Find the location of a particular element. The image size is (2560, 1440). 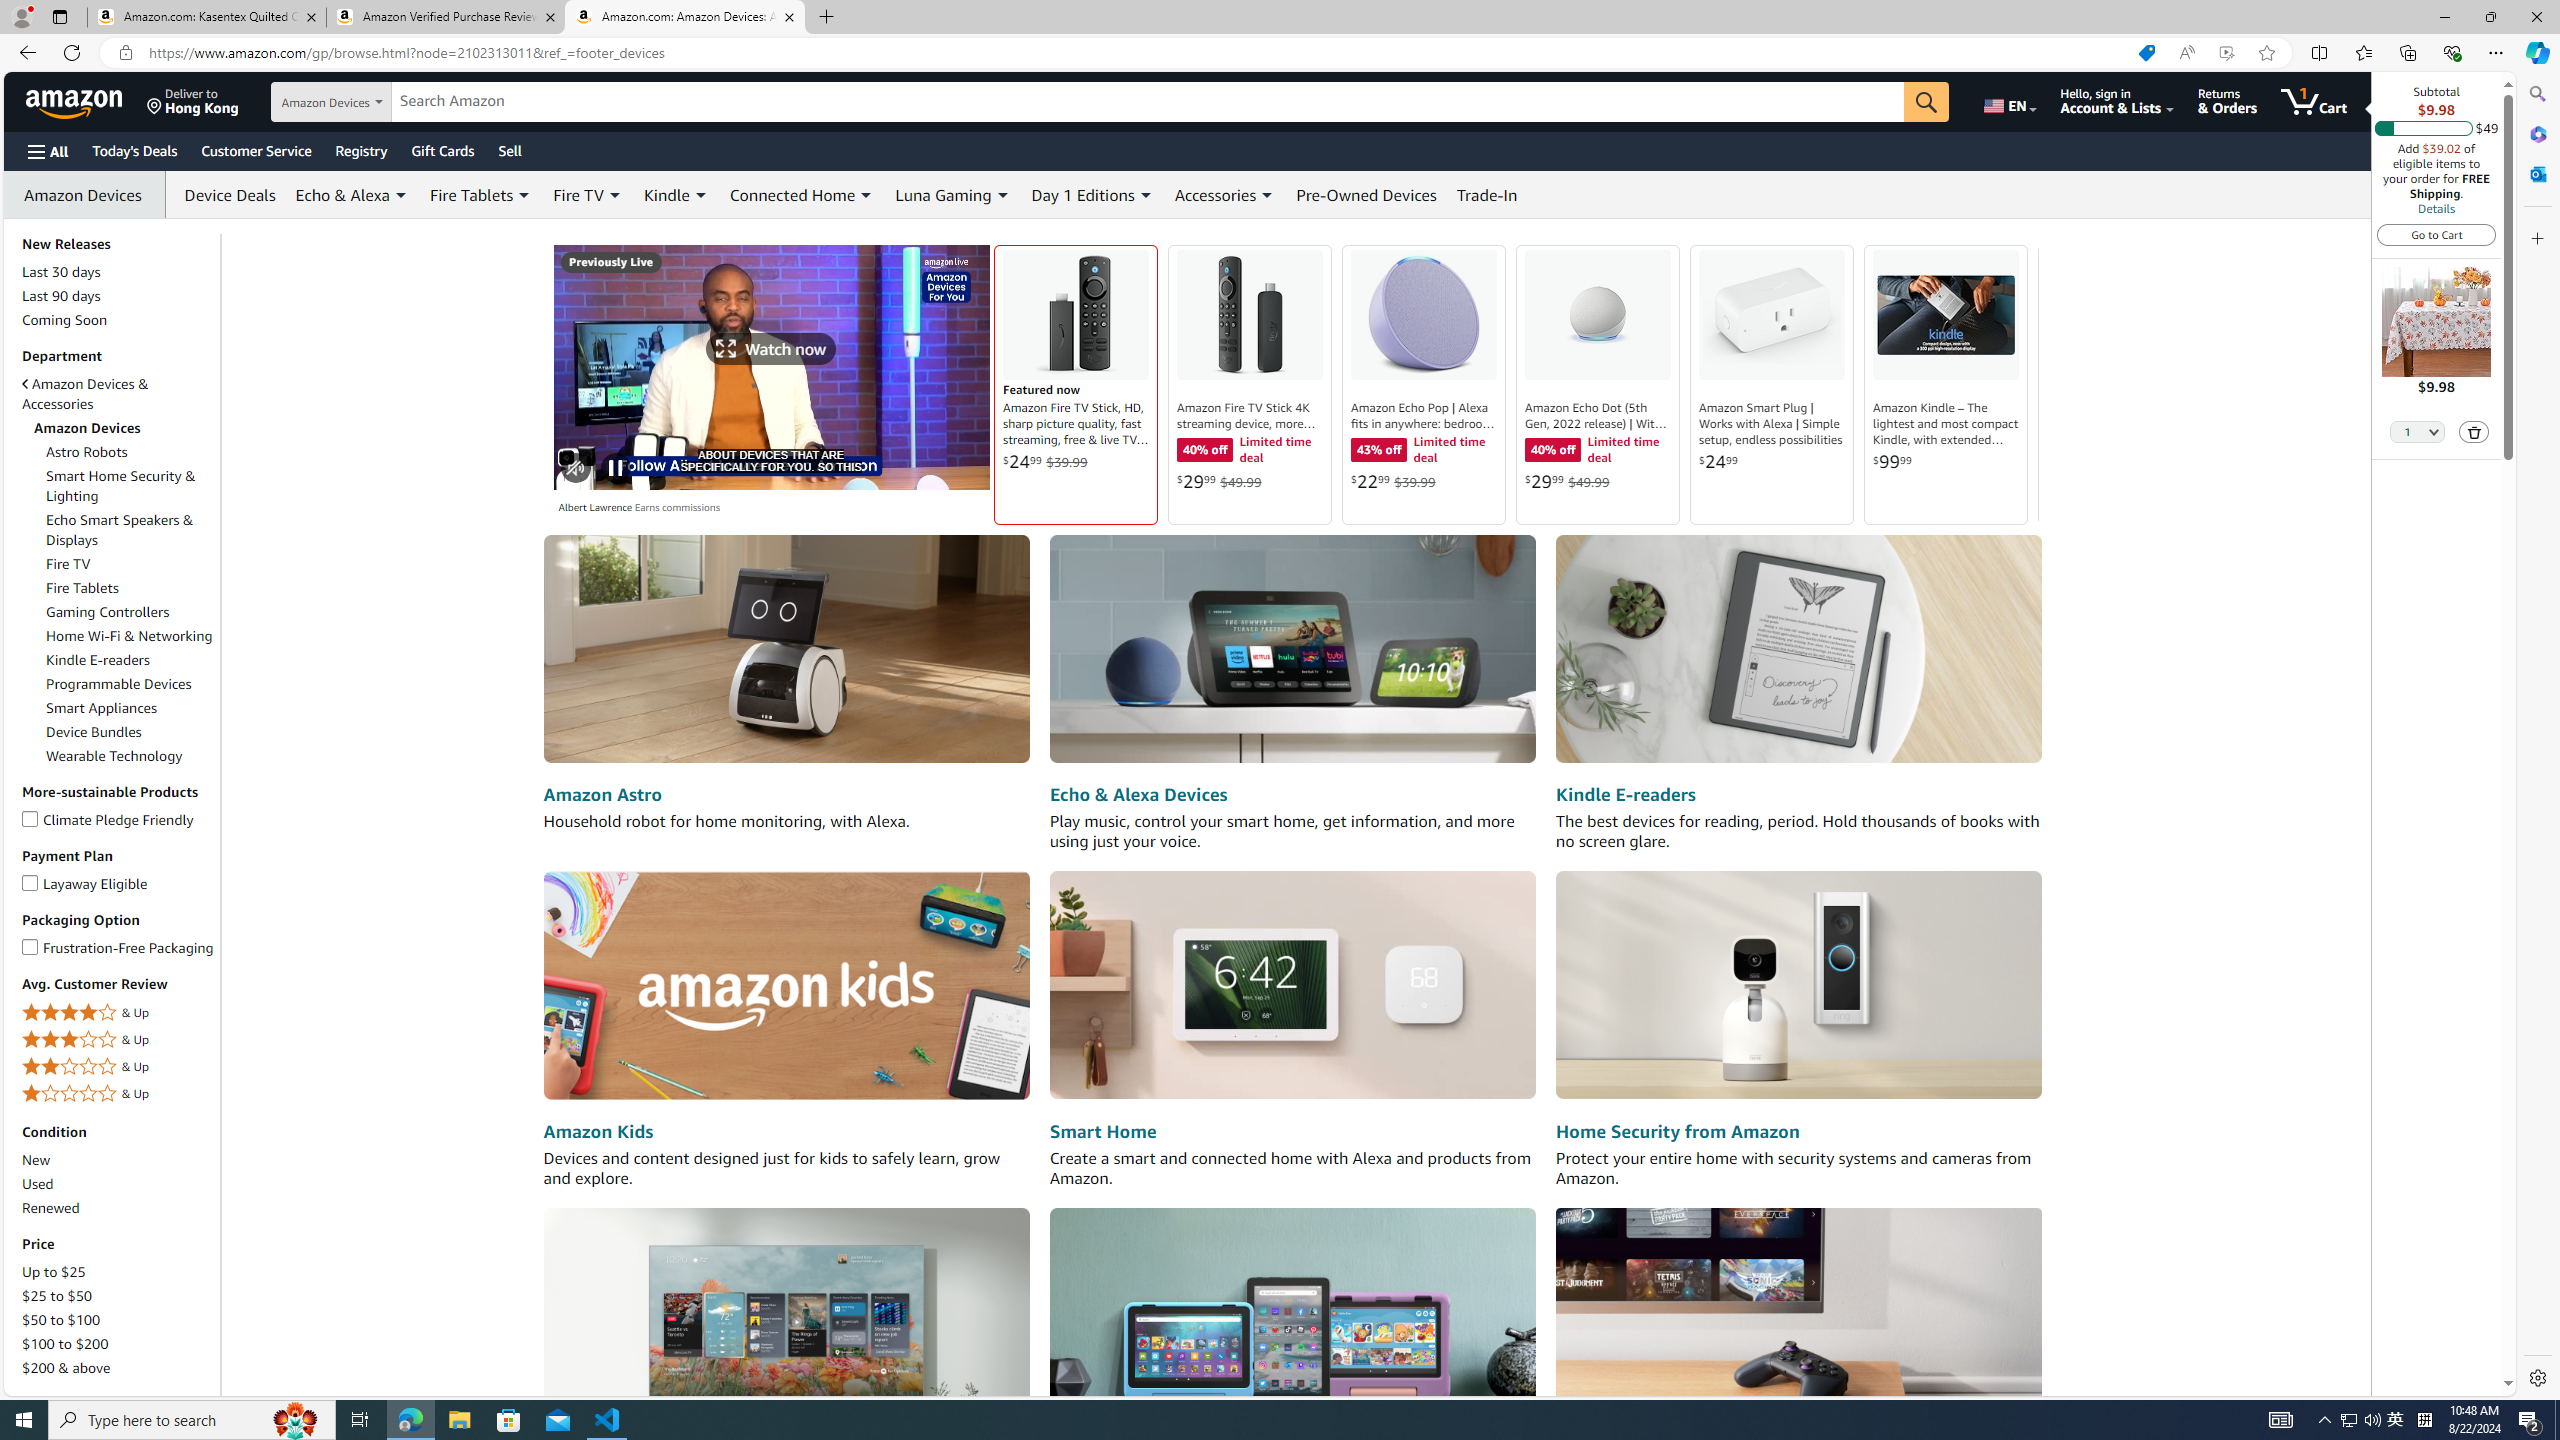

Today's Deals is located at coordinates (134, 150).